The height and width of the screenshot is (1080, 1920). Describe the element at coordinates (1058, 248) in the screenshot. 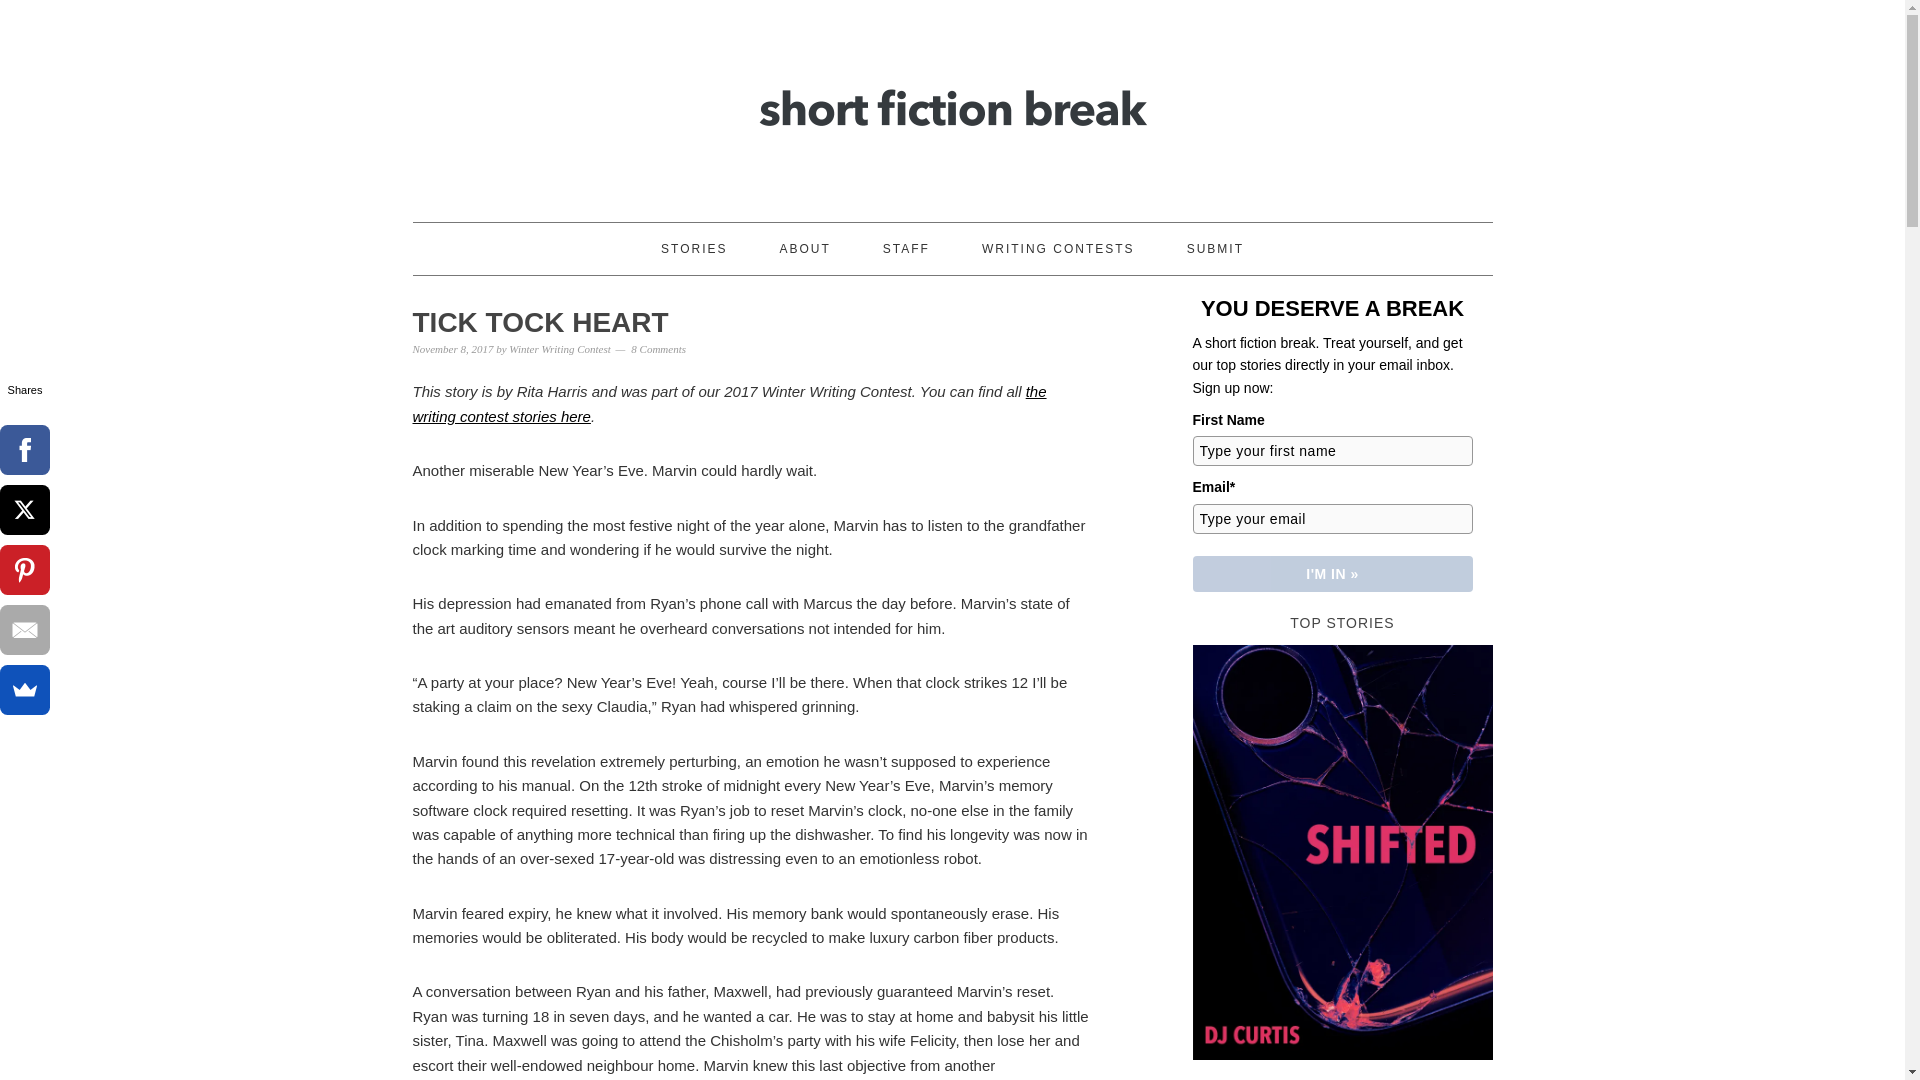

I see `WRITING CONTESTS` at that location.